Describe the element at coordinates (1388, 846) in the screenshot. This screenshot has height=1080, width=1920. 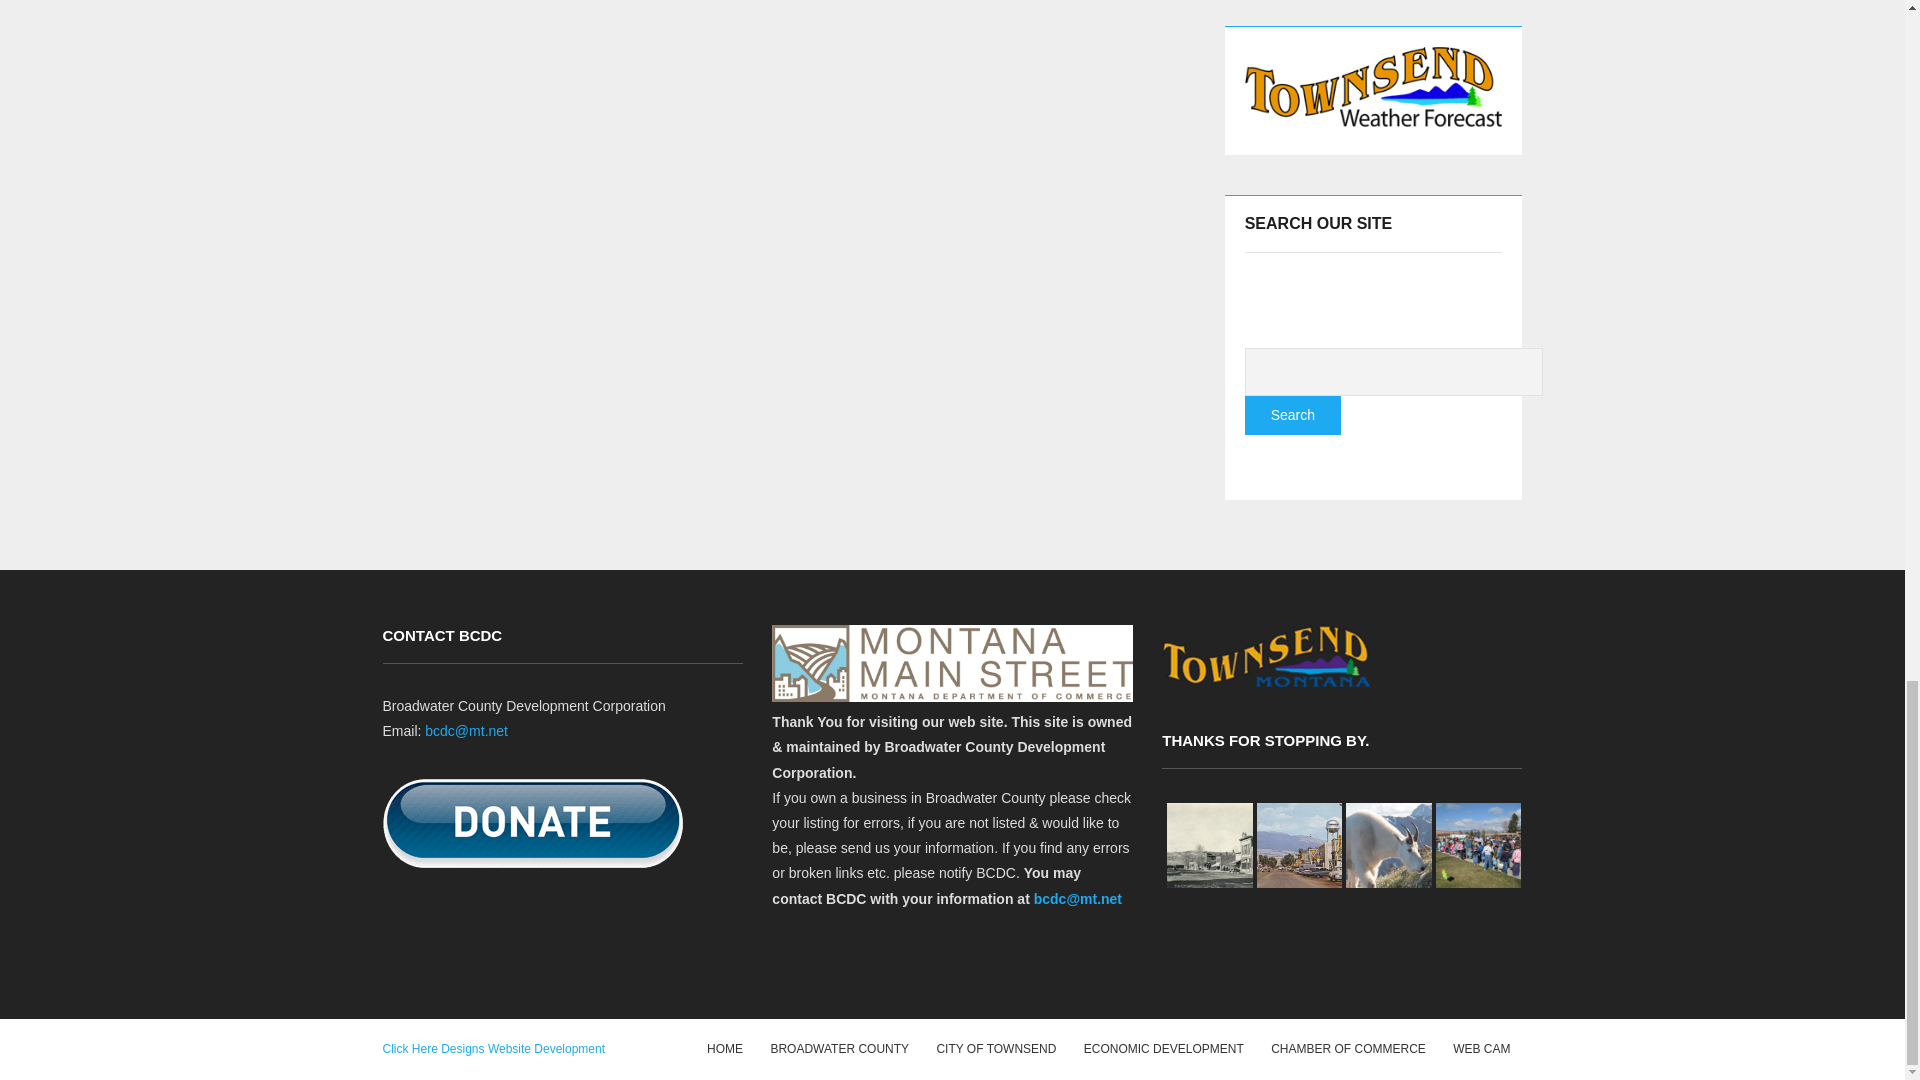
I see `Area Wildlife` at that location.